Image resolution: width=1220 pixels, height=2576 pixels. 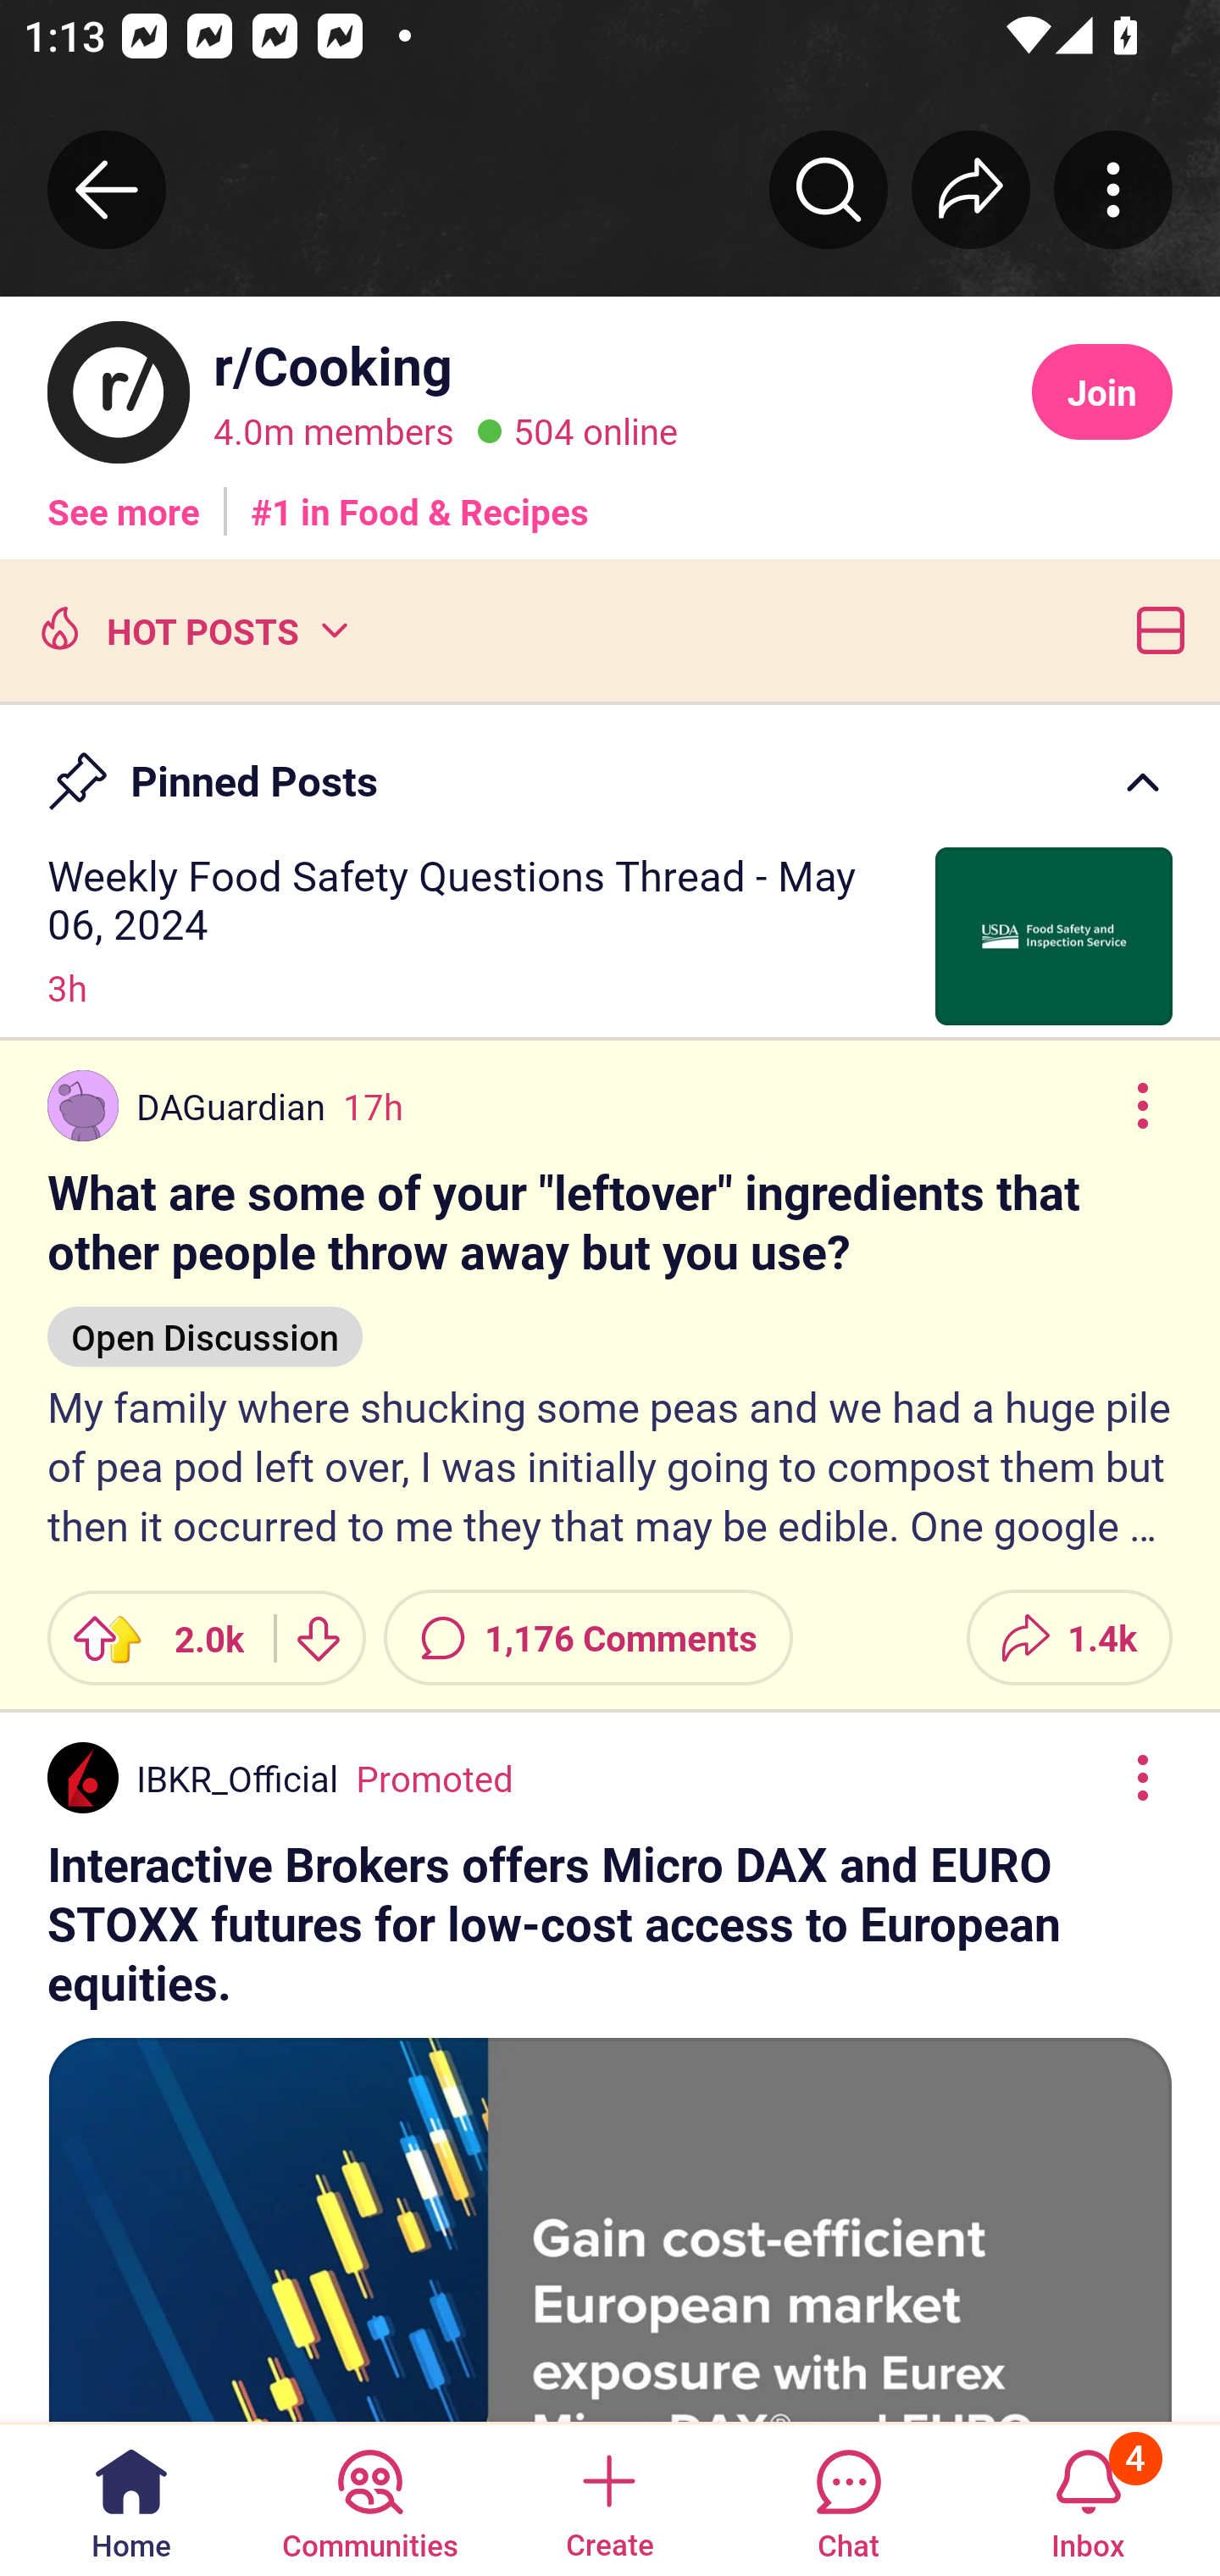 What do you see at coordinates (610, 766) in the screenshot?
I see `Pin Pinned Posts Caret` at bounding box center [610, 766].